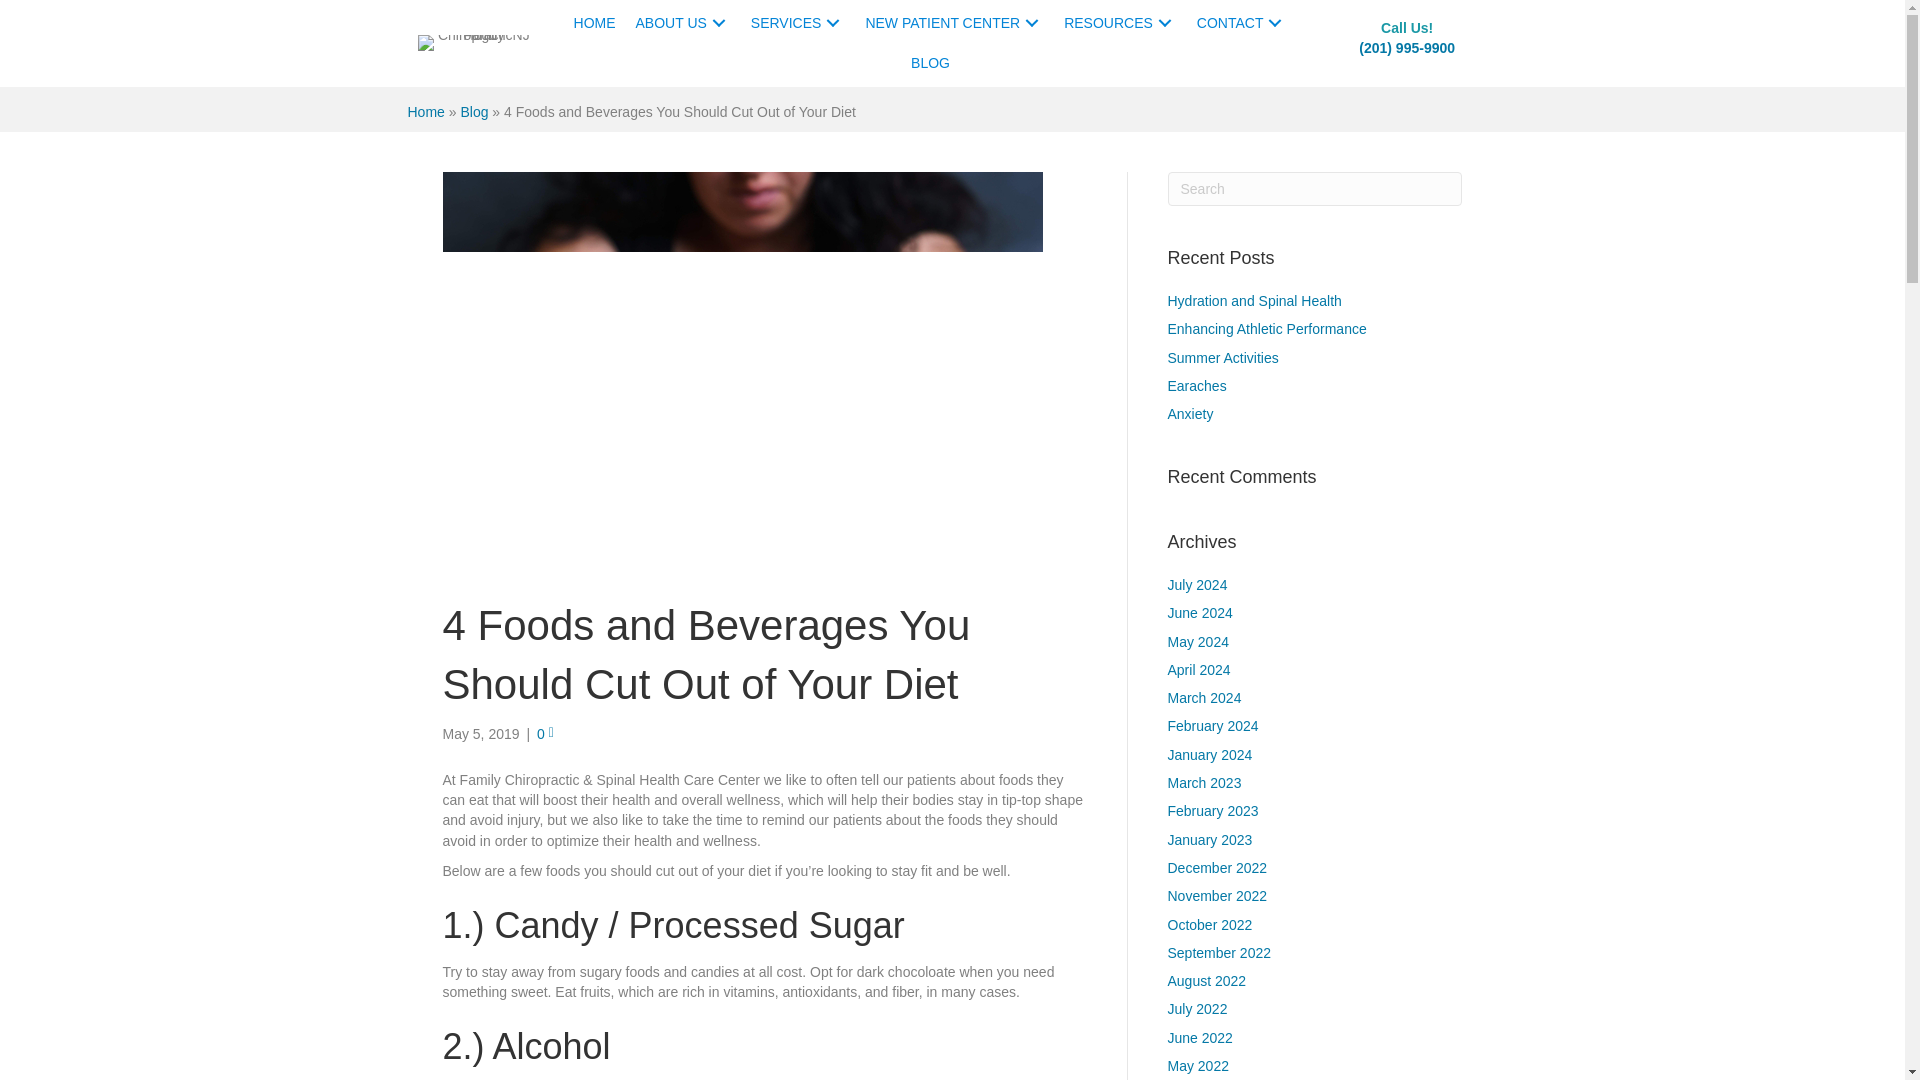  What do you see at coordinates (798, 23) in the screenshot?
I see `SERVICES` at bounding box center [798, 23].